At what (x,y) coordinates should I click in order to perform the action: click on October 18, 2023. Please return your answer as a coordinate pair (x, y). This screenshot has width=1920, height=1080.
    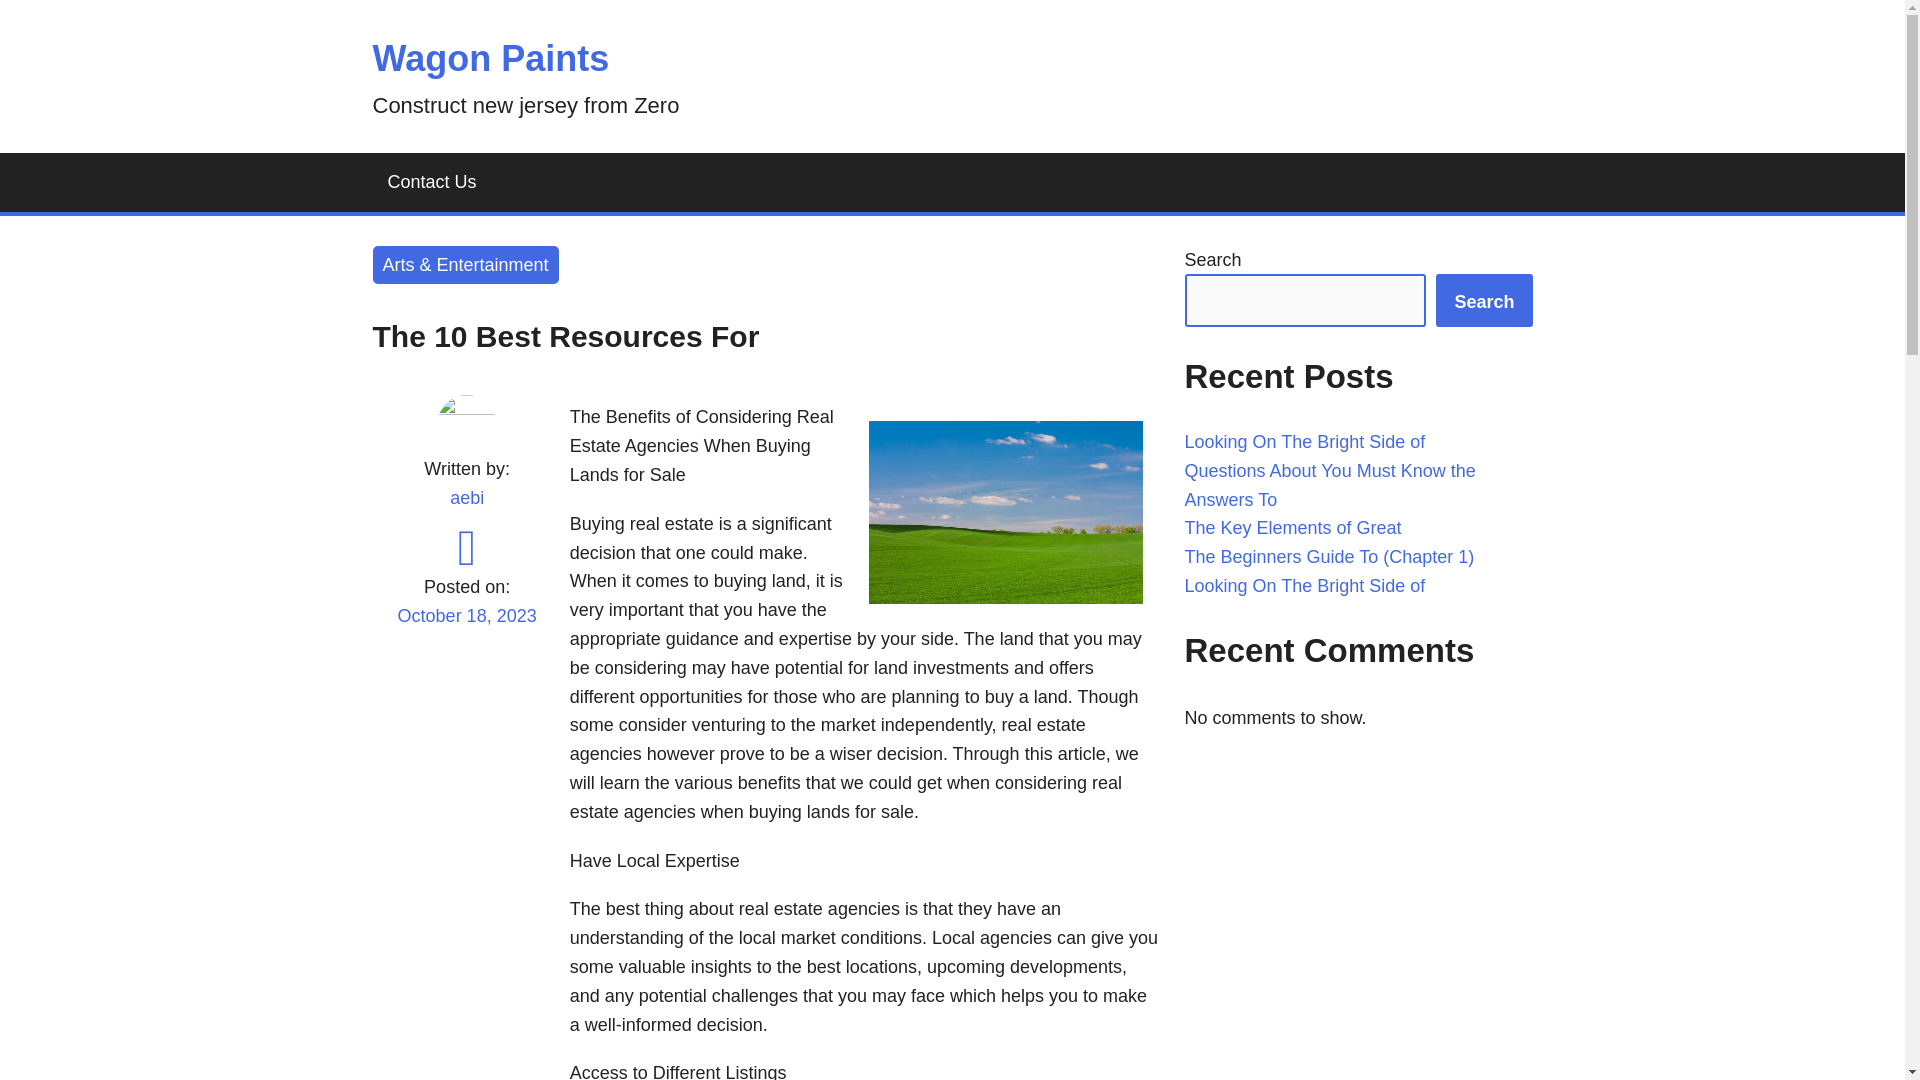
    Looking at the image, I should click on (466, 628).